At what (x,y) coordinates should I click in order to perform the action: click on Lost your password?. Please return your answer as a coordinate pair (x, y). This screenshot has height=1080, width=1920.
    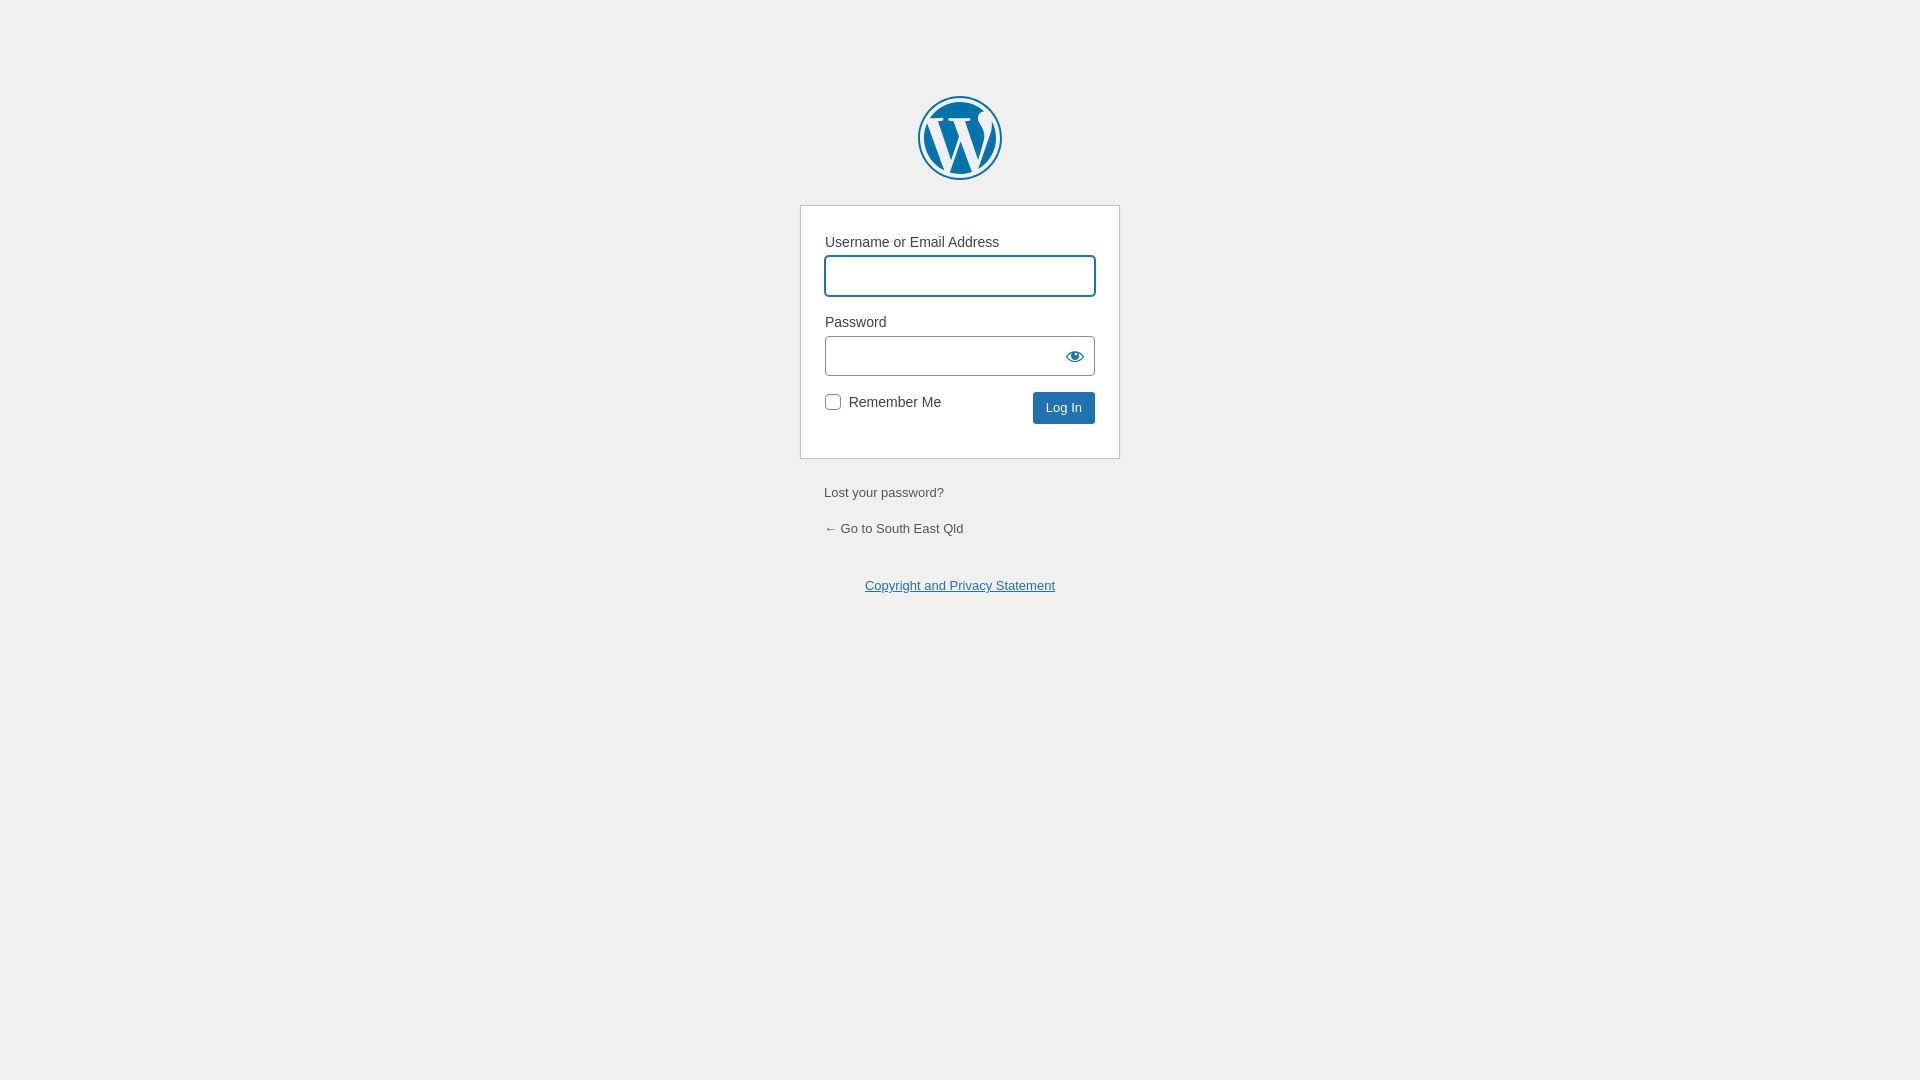
    Looking at the image, I should click on (884, 492).